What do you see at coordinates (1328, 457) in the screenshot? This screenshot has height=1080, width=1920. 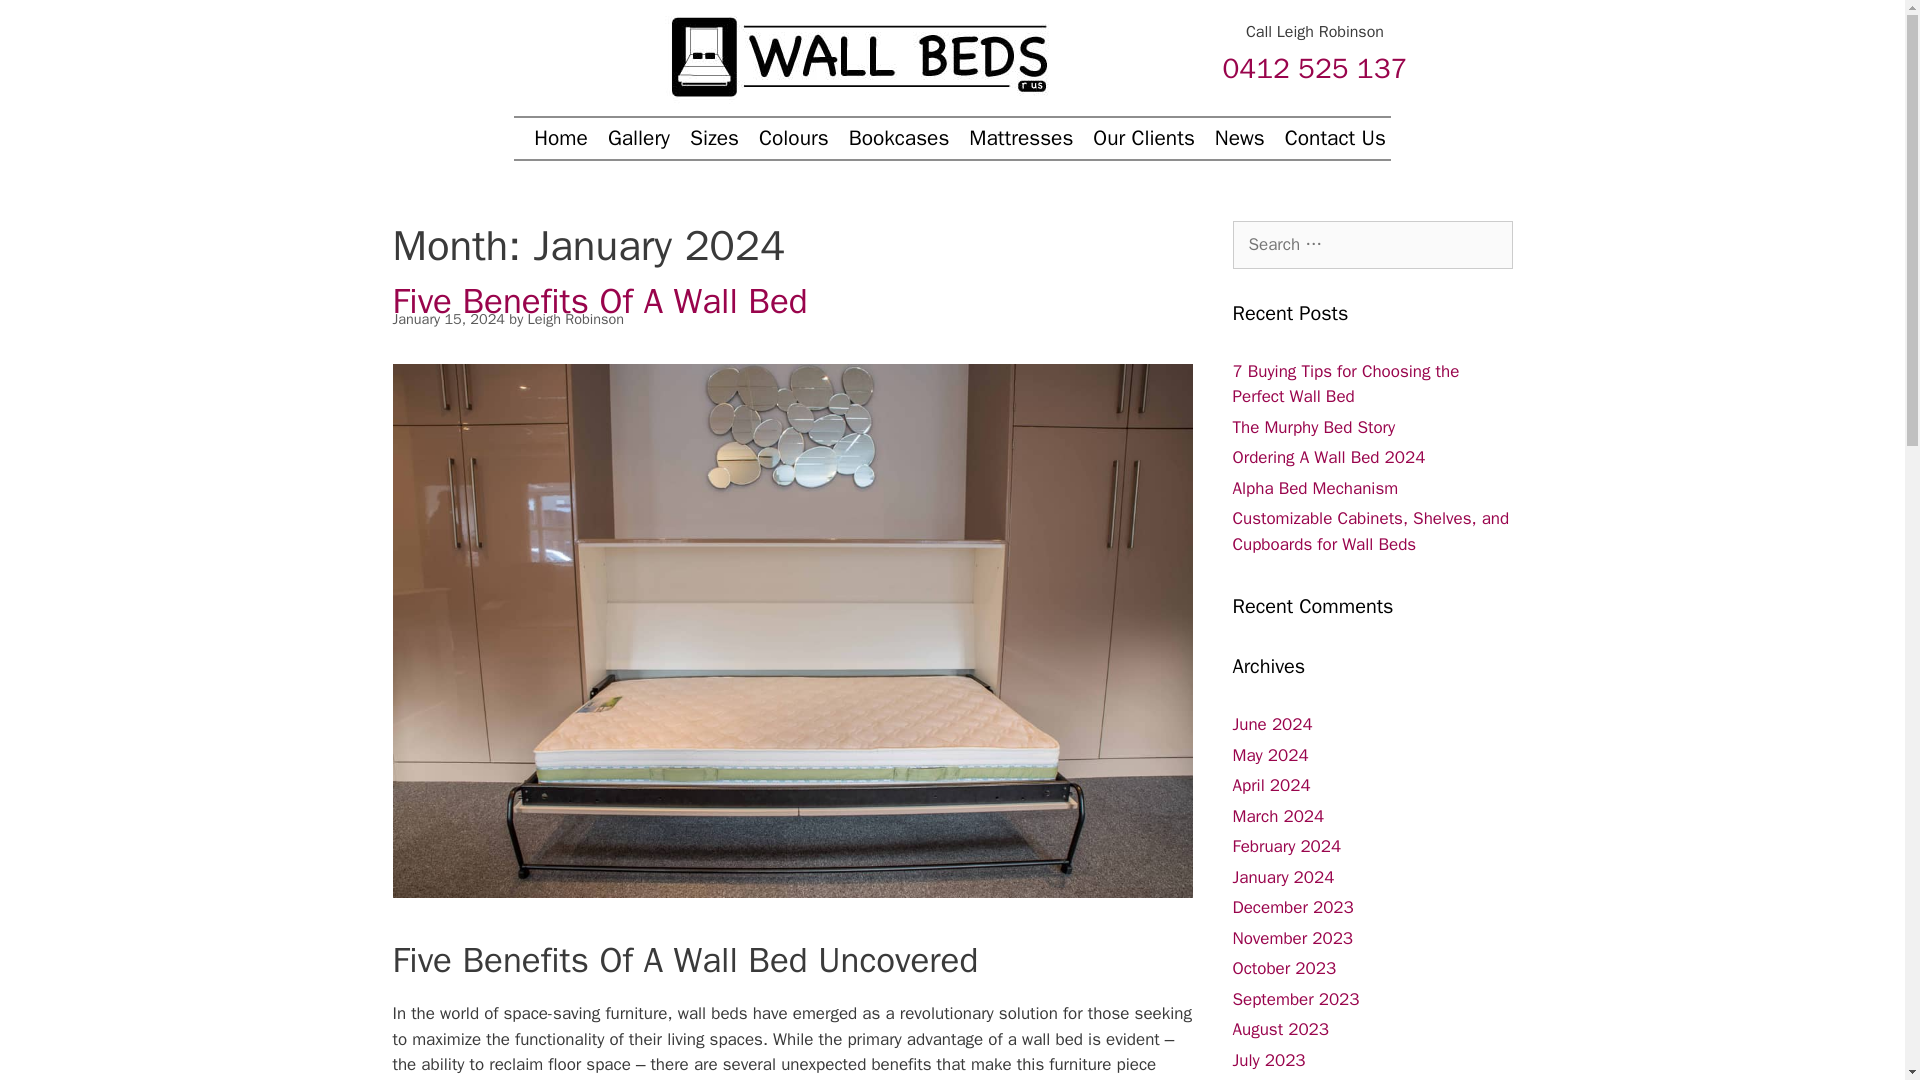 I see `Ordering A Wall Bed 2024` at bounding box center [1328, 457].